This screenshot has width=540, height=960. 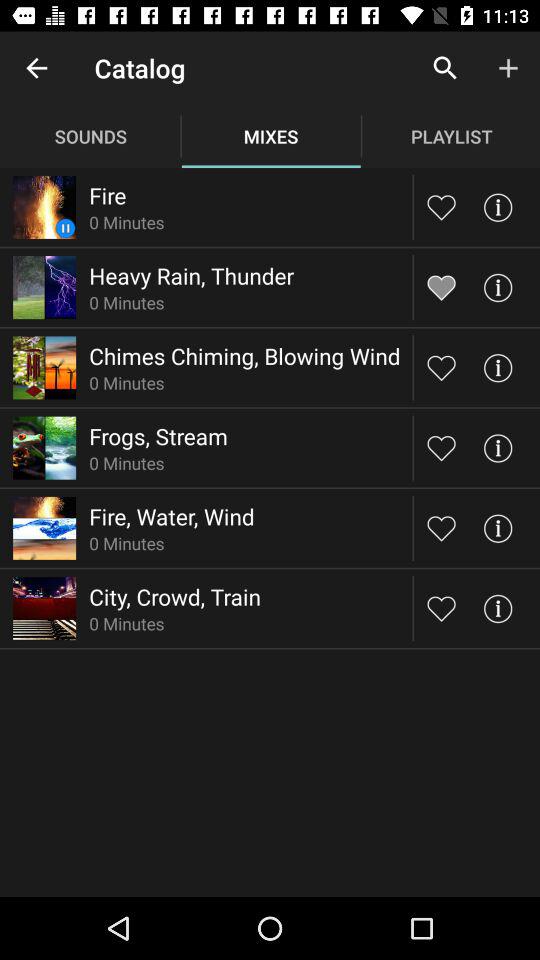 What do you see at coordinates (498, 206) in the screenshot?
I see `go to the i option for fire` at bounding box center [498, 206].